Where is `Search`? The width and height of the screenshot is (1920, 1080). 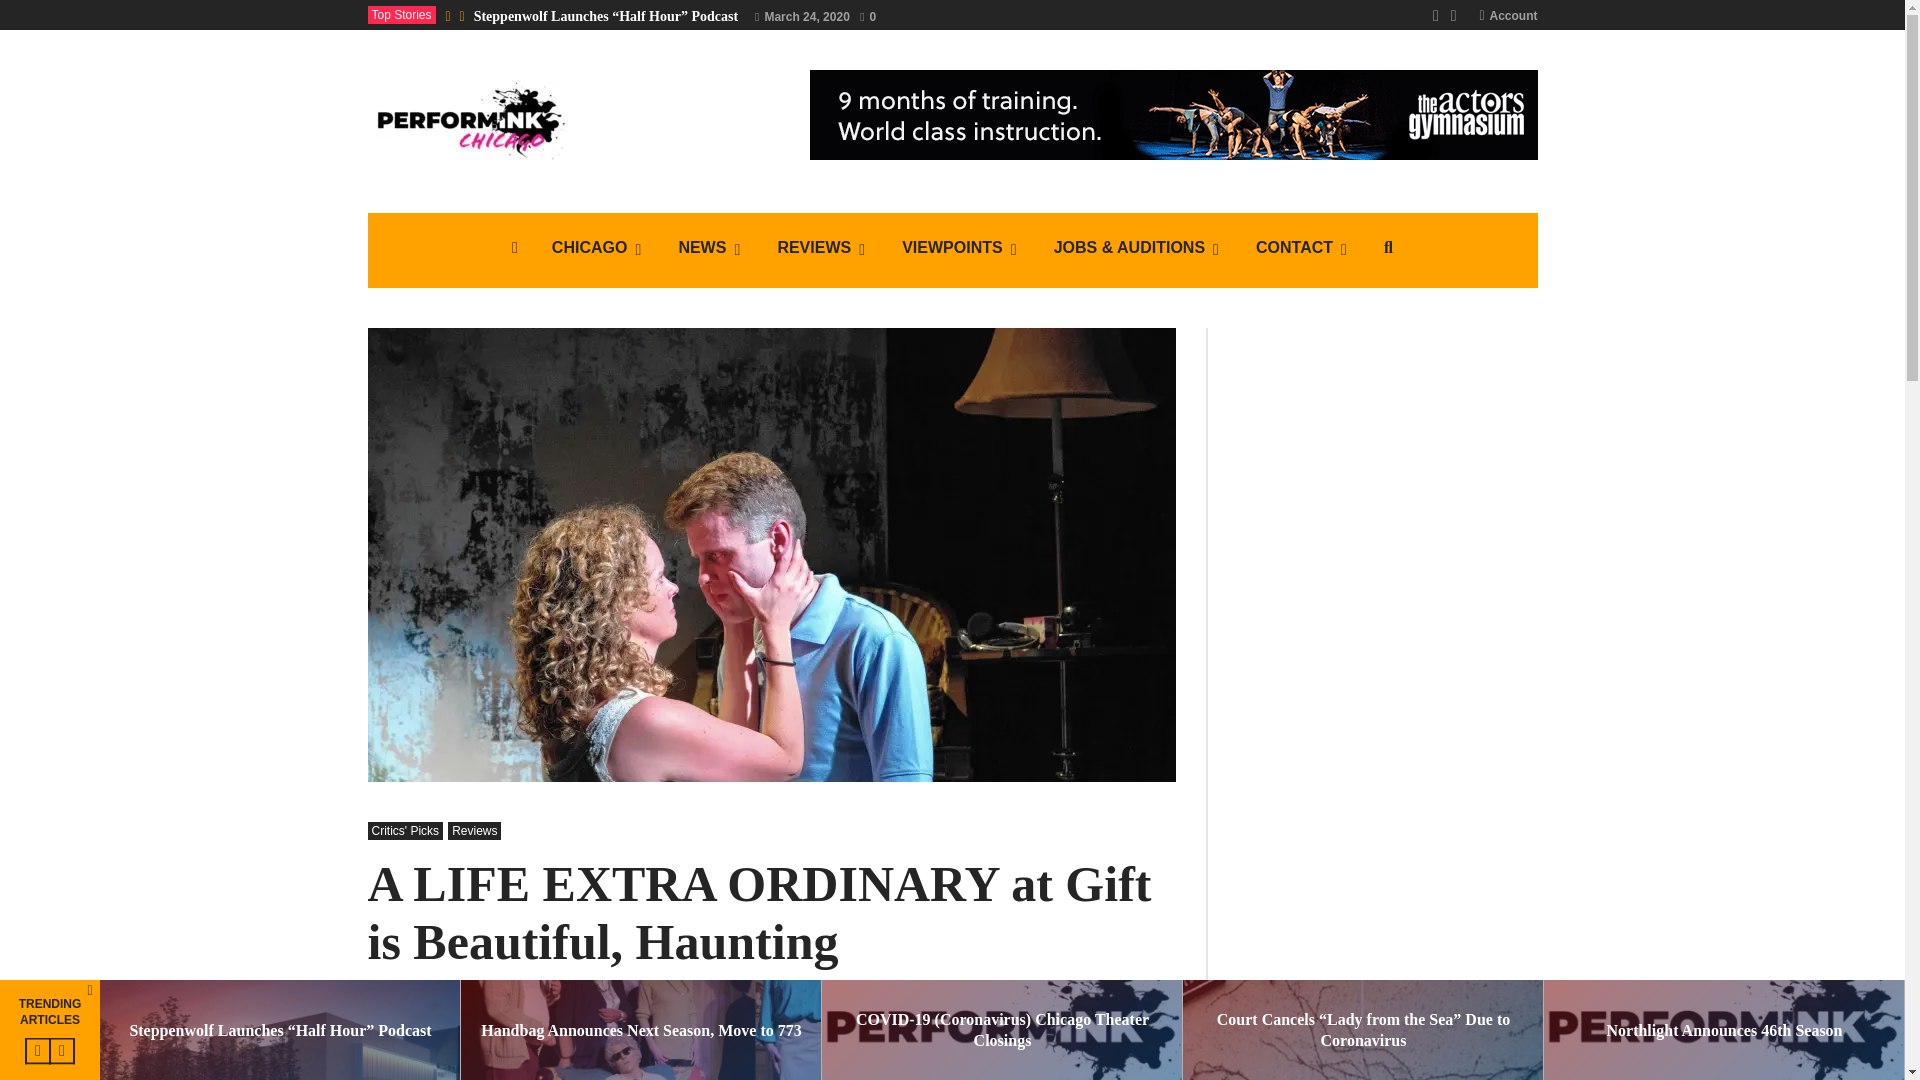
Search is located at coordinates (550, 616).